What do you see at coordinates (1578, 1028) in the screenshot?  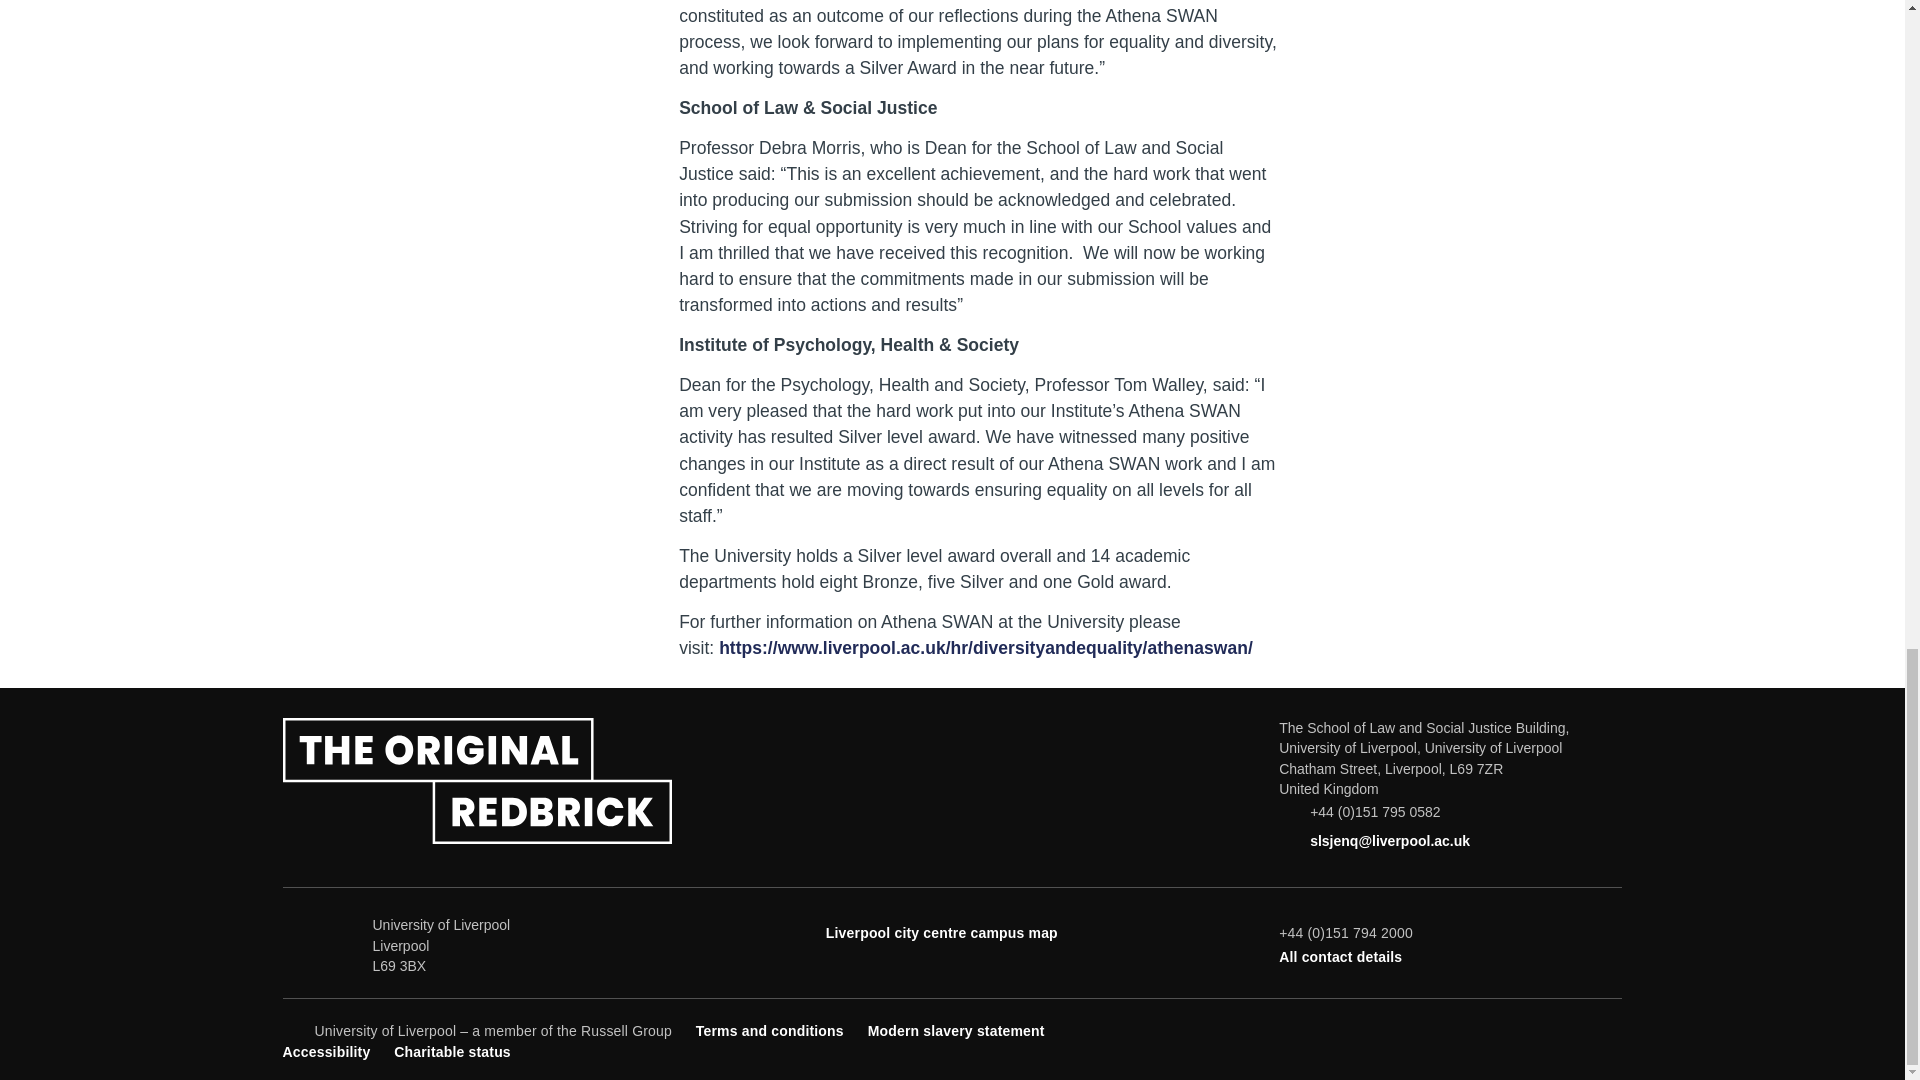 I see `instagram` at bounding box center [1578, 1028].